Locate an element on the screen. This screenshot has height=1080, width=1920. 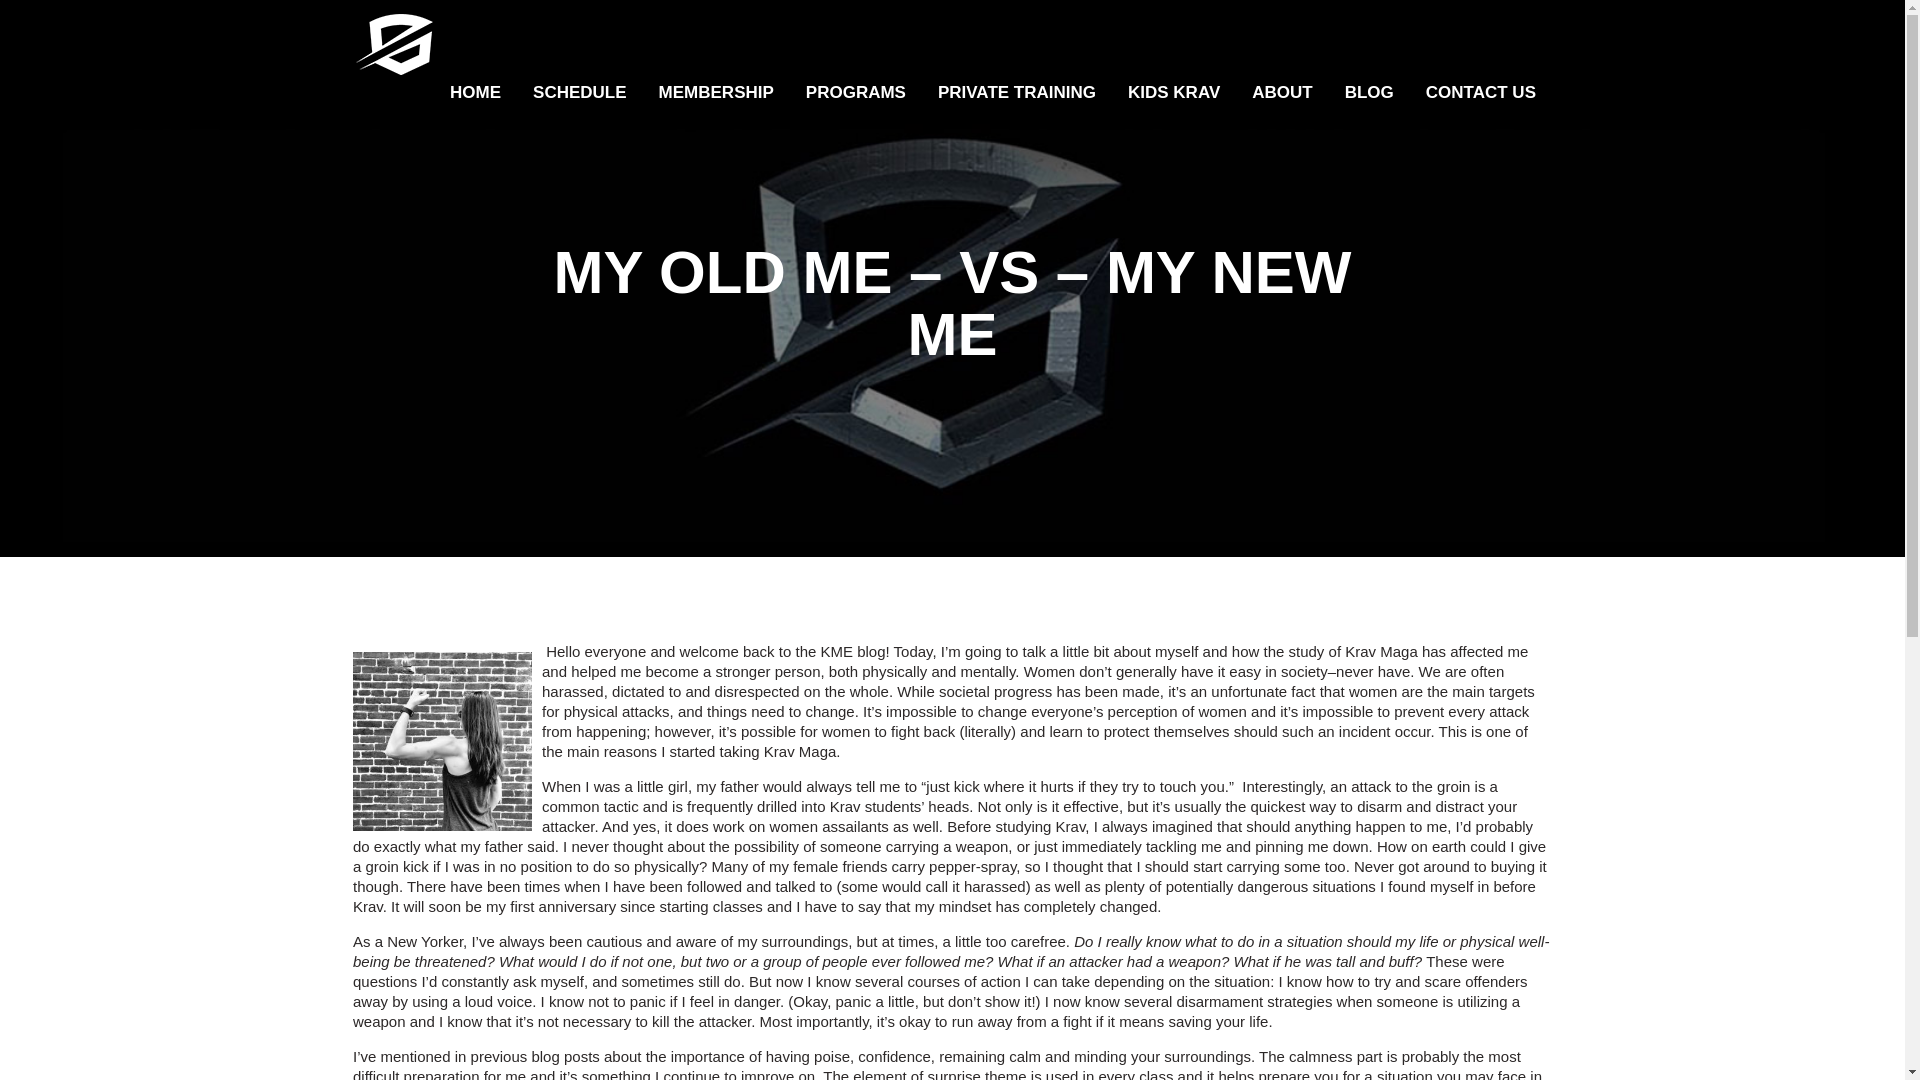
KIDS KRAV is located at coordinates (1174, 92).